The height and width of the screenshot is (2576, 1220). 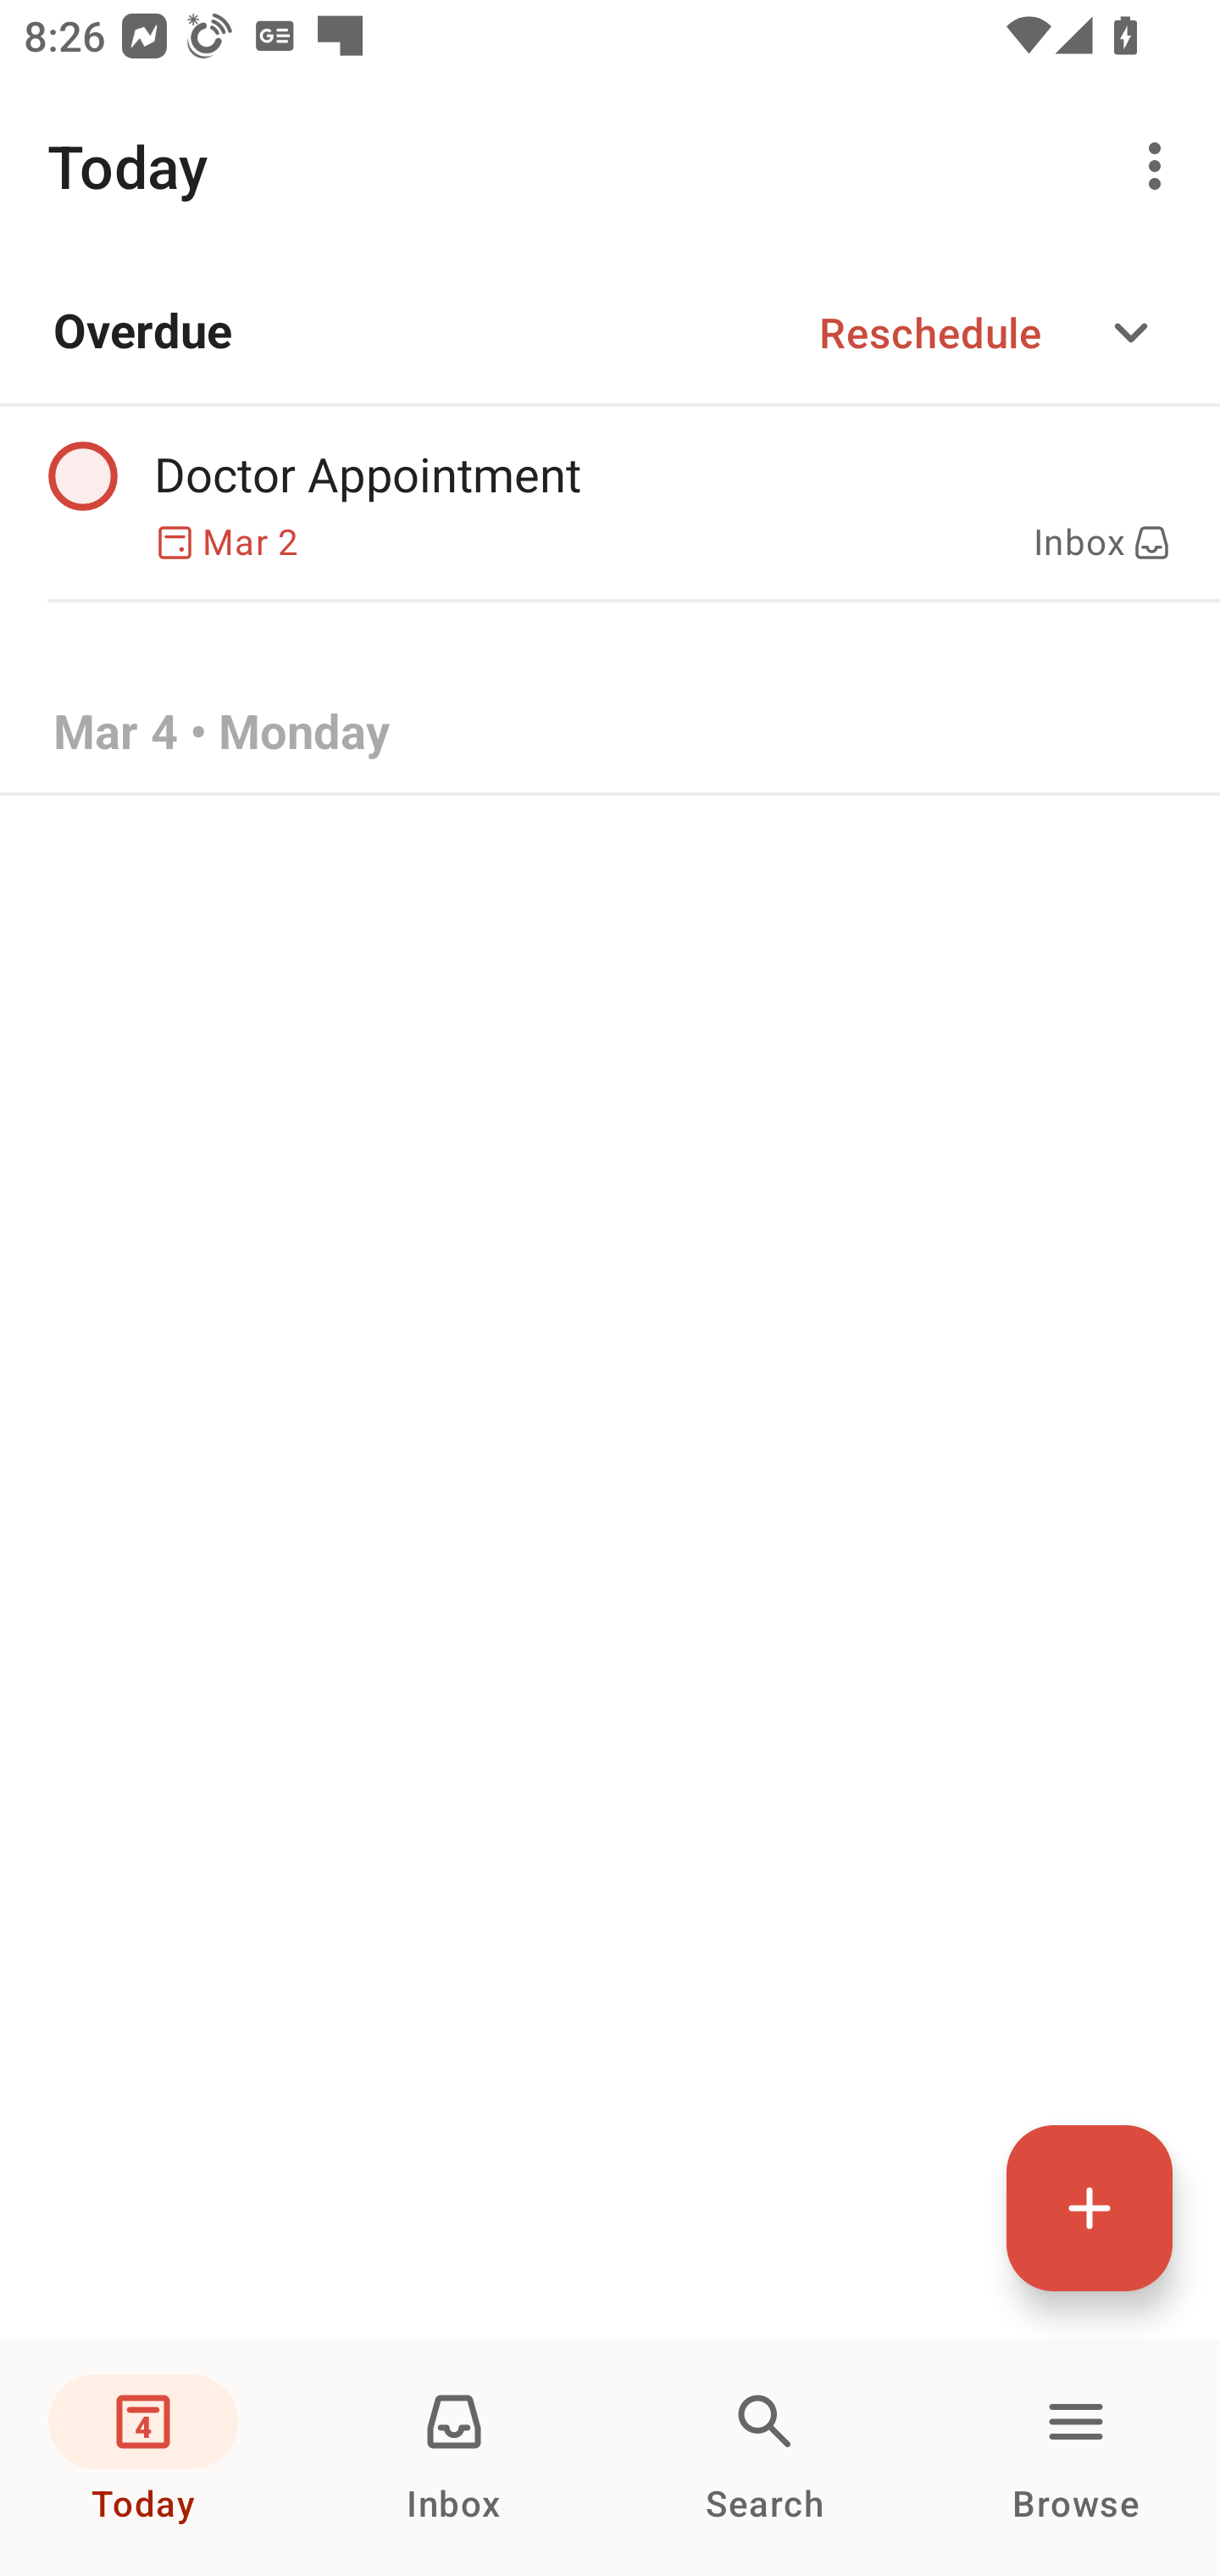 What do you see at coordinates (610, 734) in the screenshot?
I see `Mar 4 • Monday` at bounding box center [610, 734].